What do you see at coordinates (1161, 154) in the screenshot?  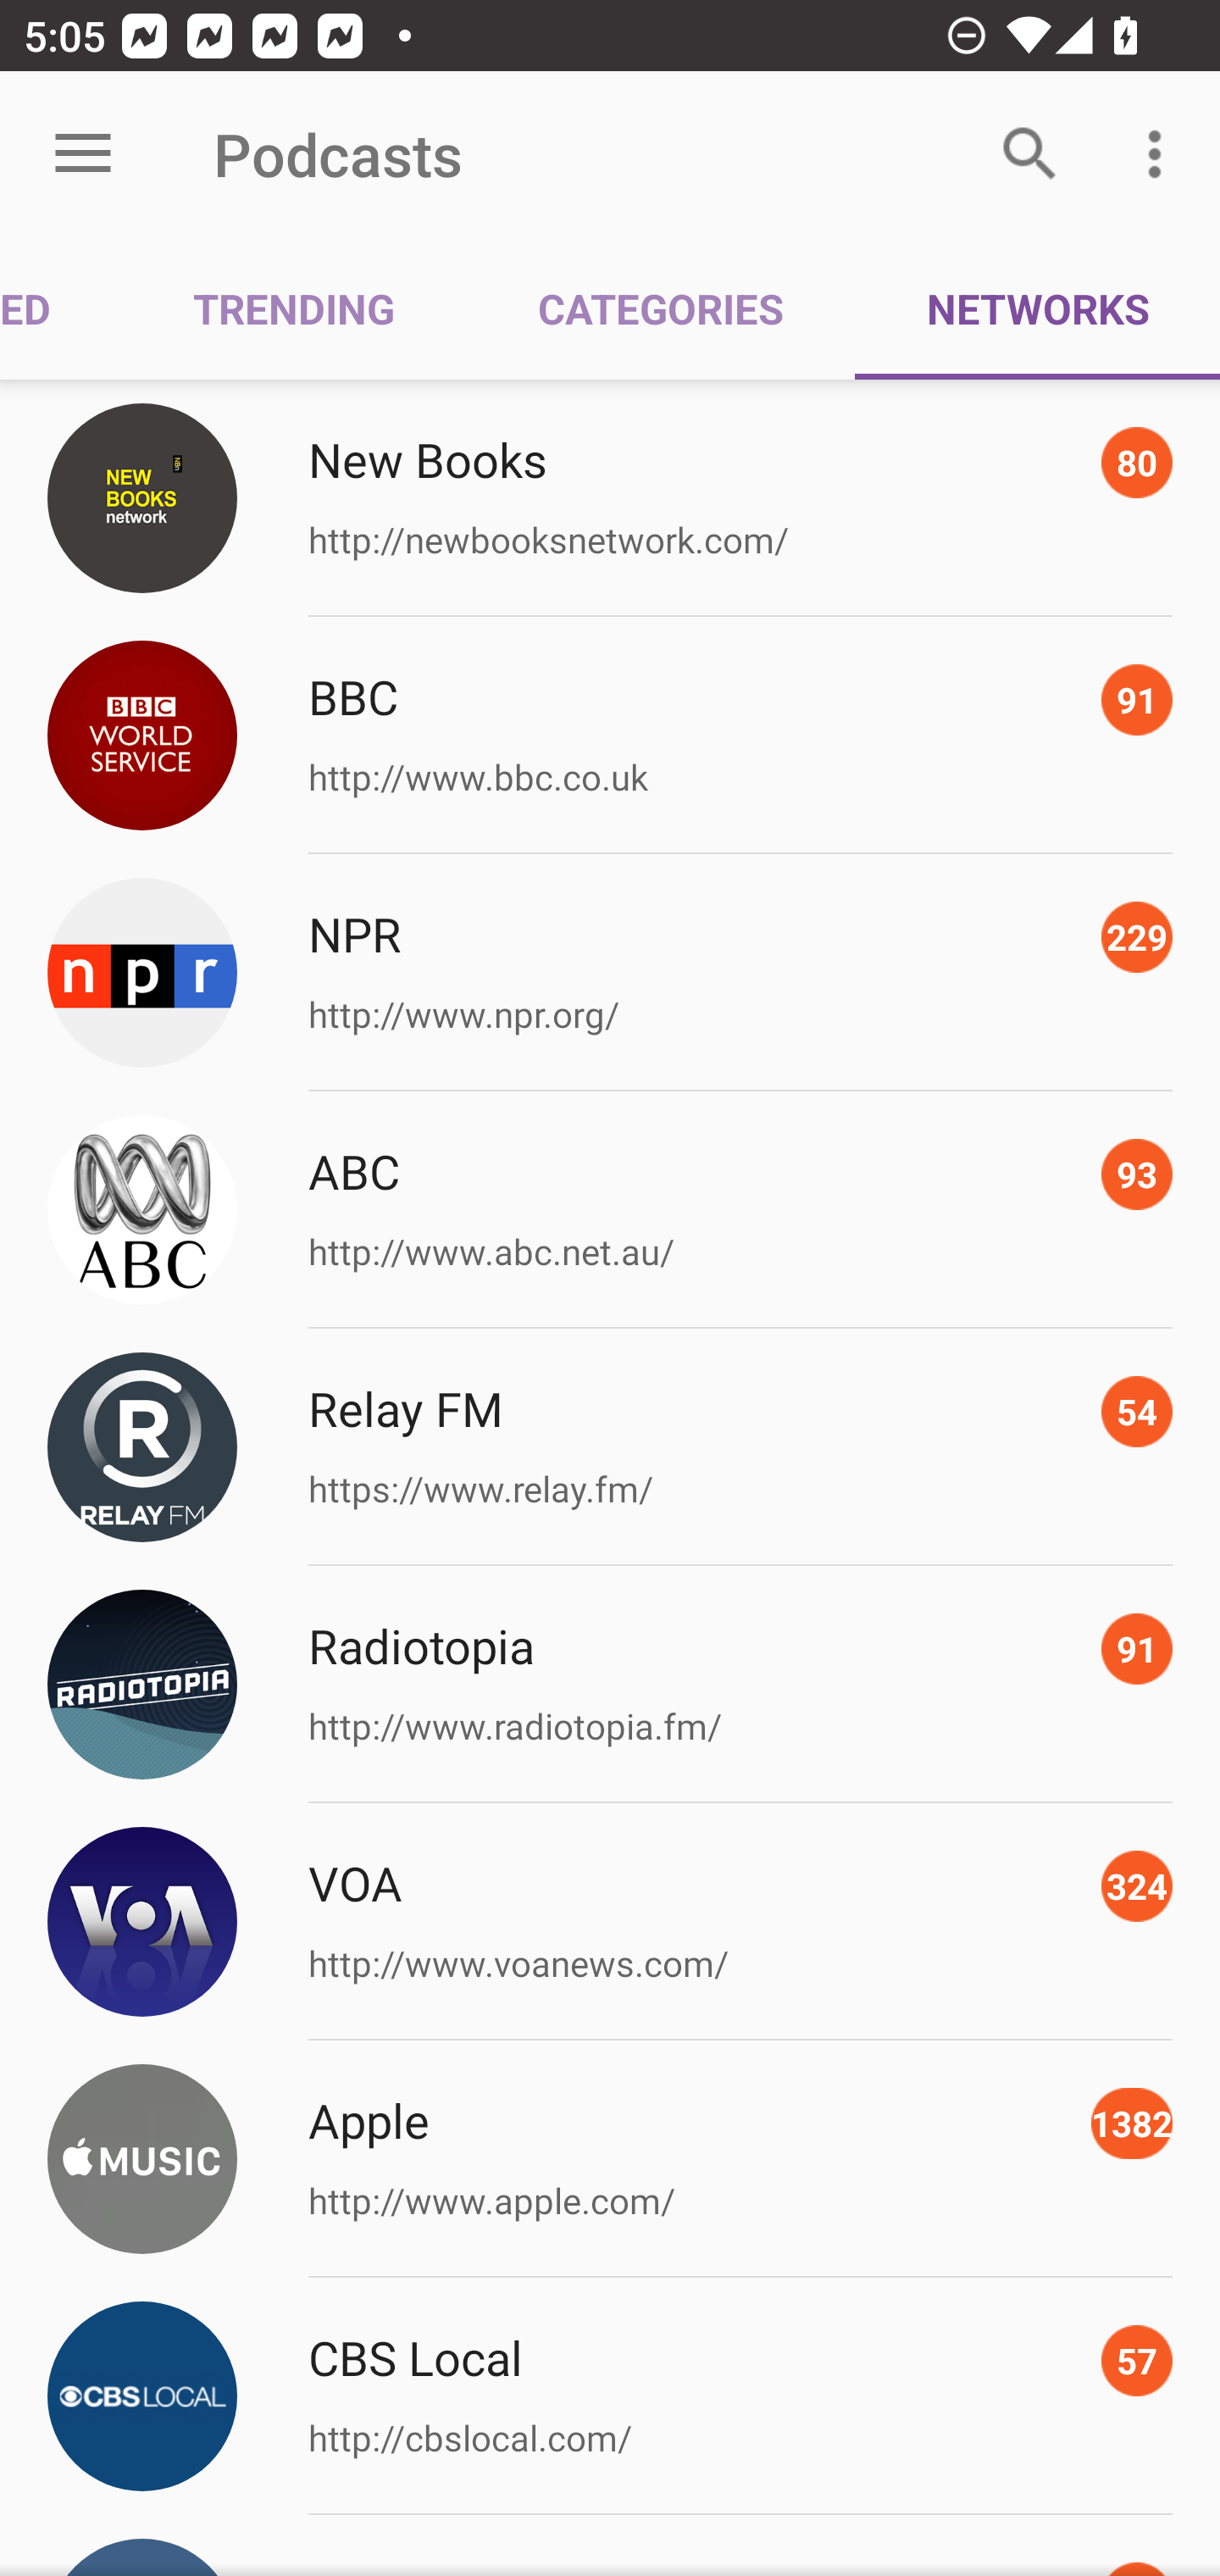 I see `More options` at bounding box center [1161, 154].